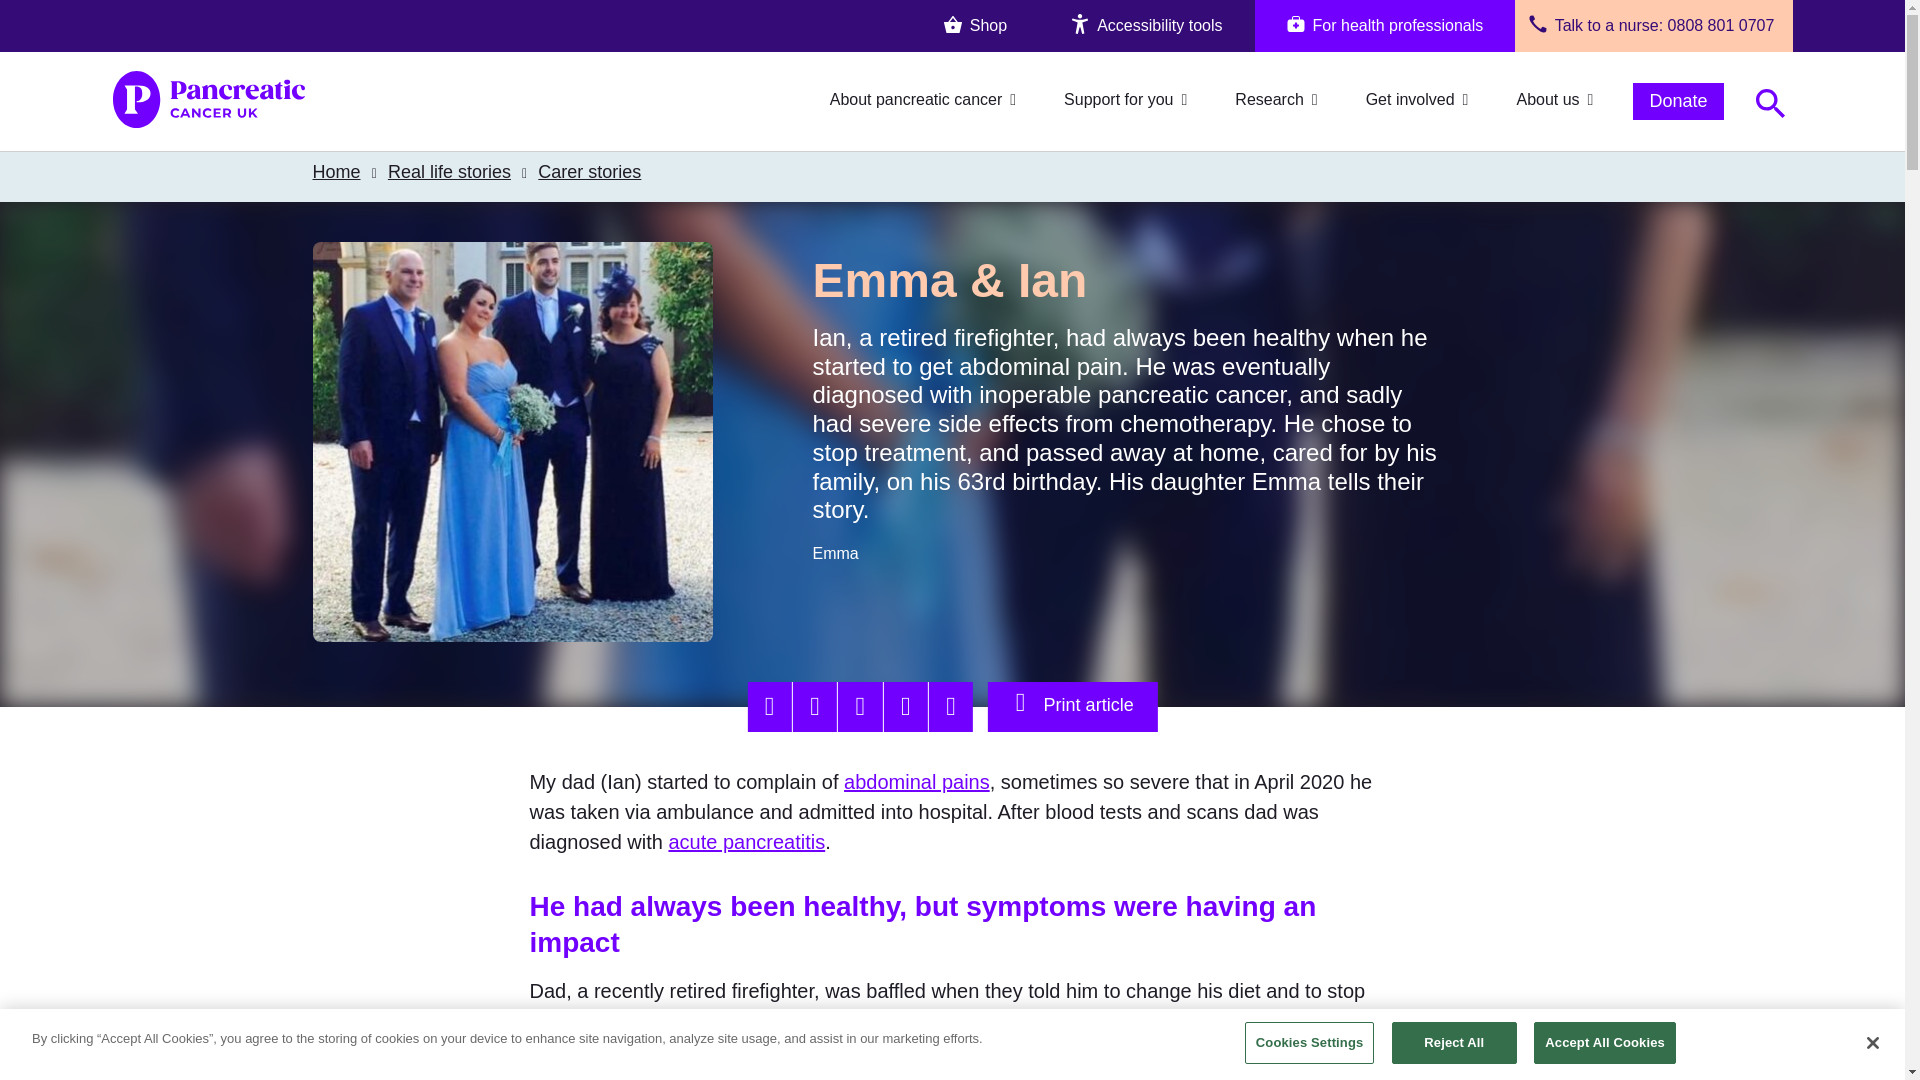  What do you see at coordinates (1606, 25) in the screenshot?
I see `Talk to a nurse` at bounding box center [1606, 25].